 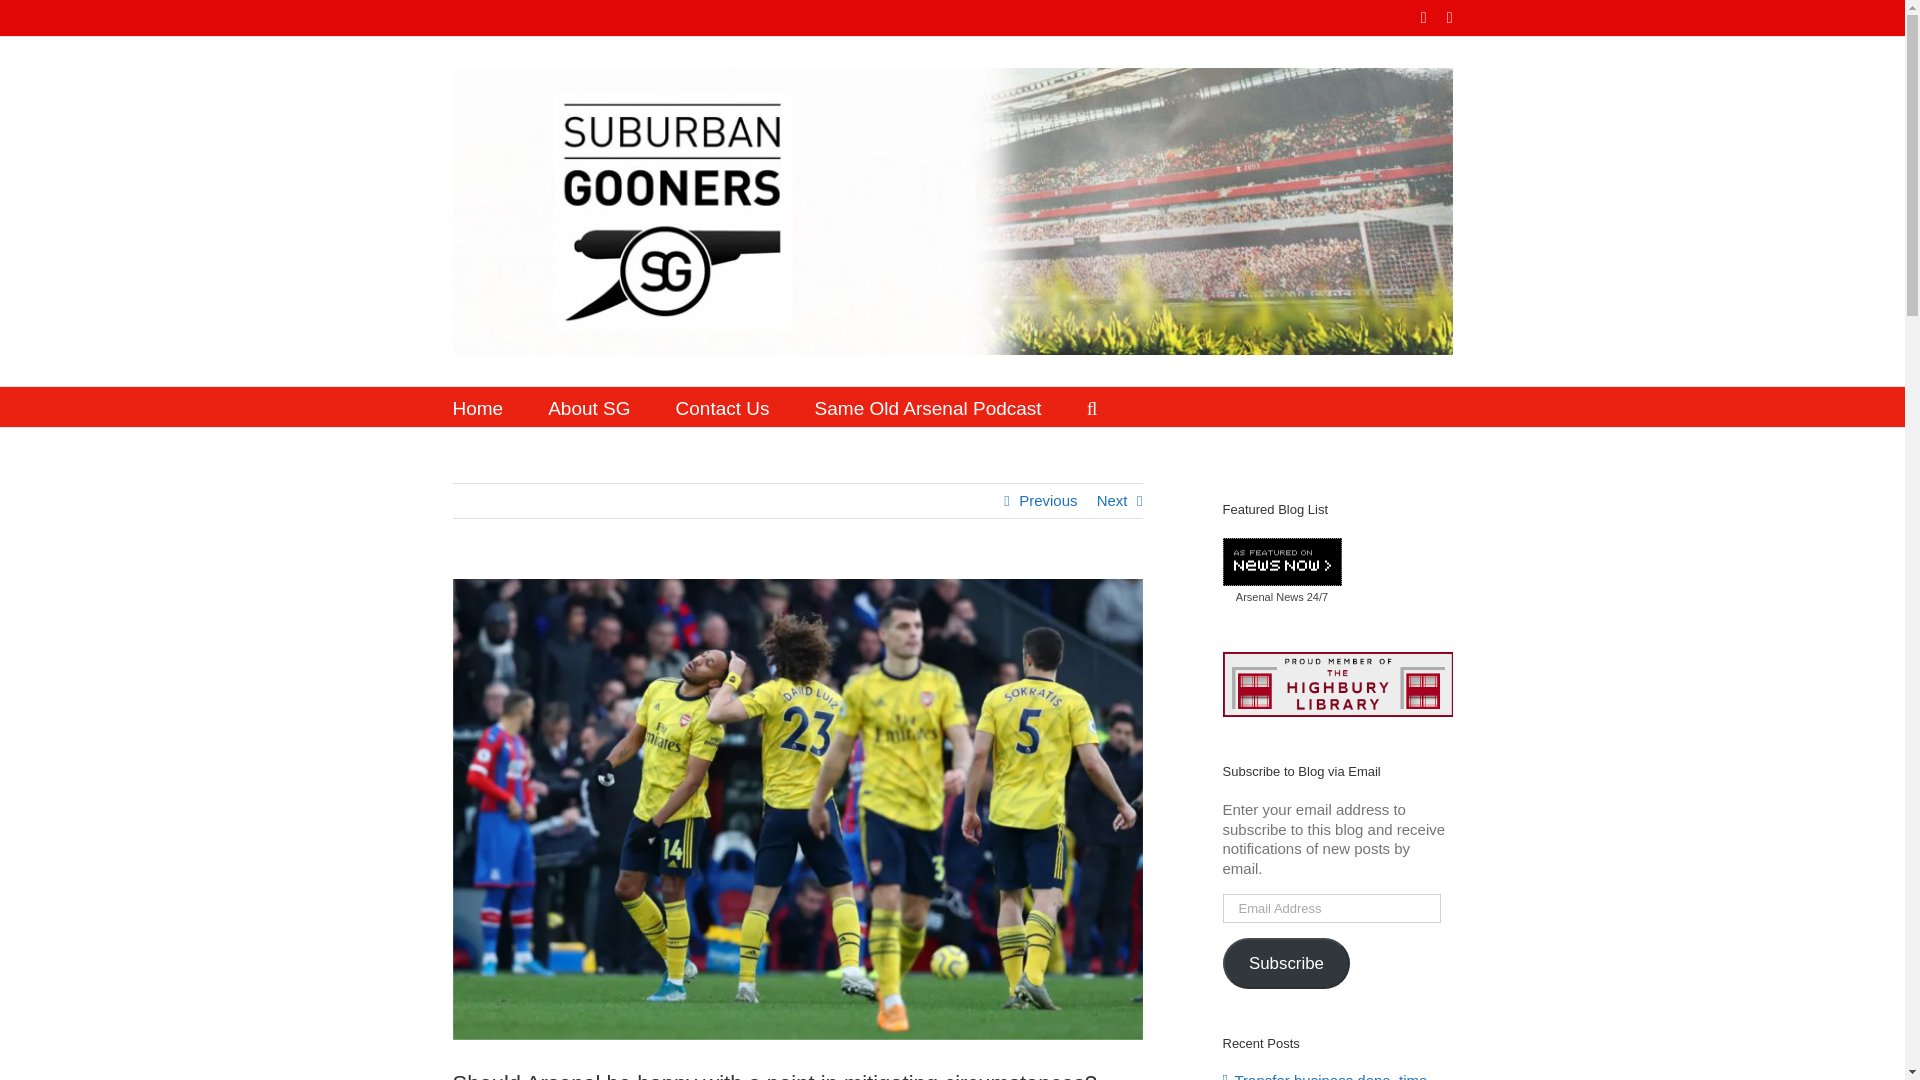 What do you see at coordinates (1048, 500) in the screenshot?
I see `Previous` at bounding box center [1048, 500].